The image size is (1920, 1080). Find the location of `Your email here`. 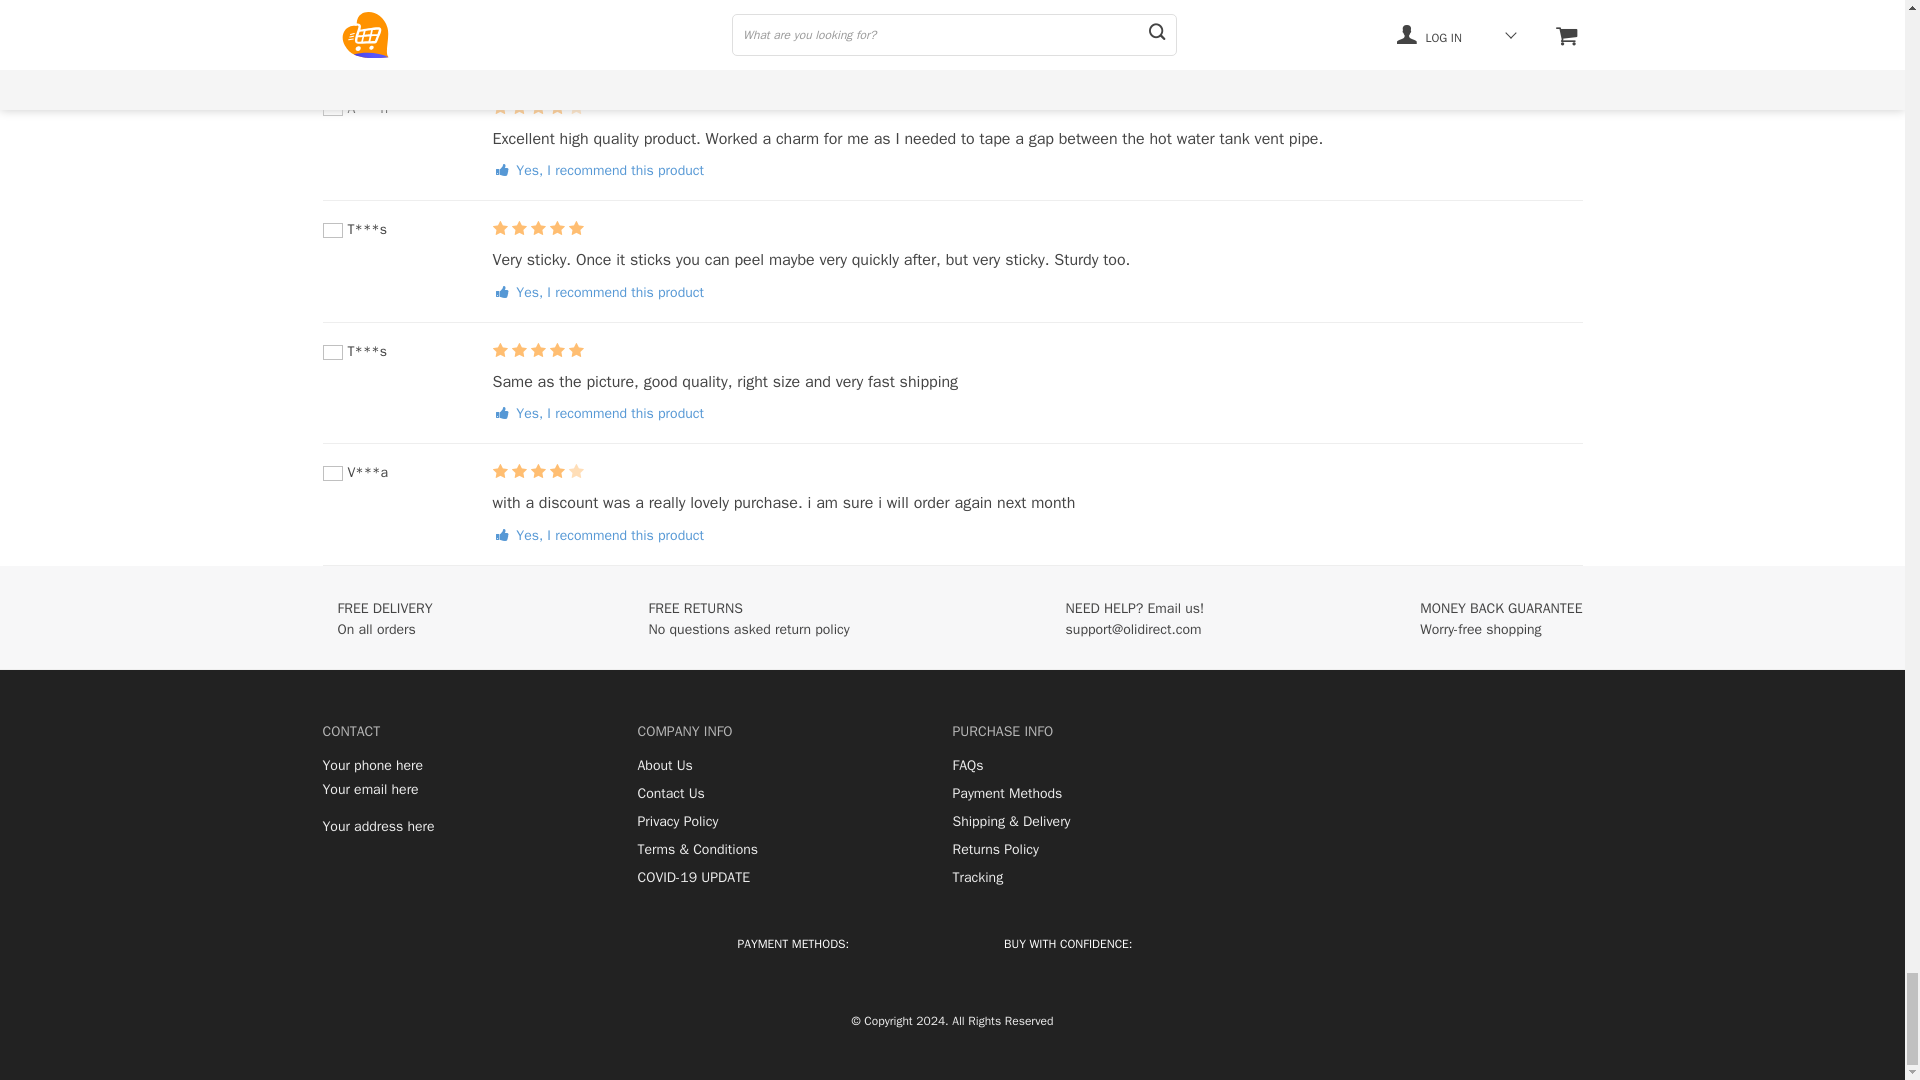

Your email here is located at coordinates (370, 790).